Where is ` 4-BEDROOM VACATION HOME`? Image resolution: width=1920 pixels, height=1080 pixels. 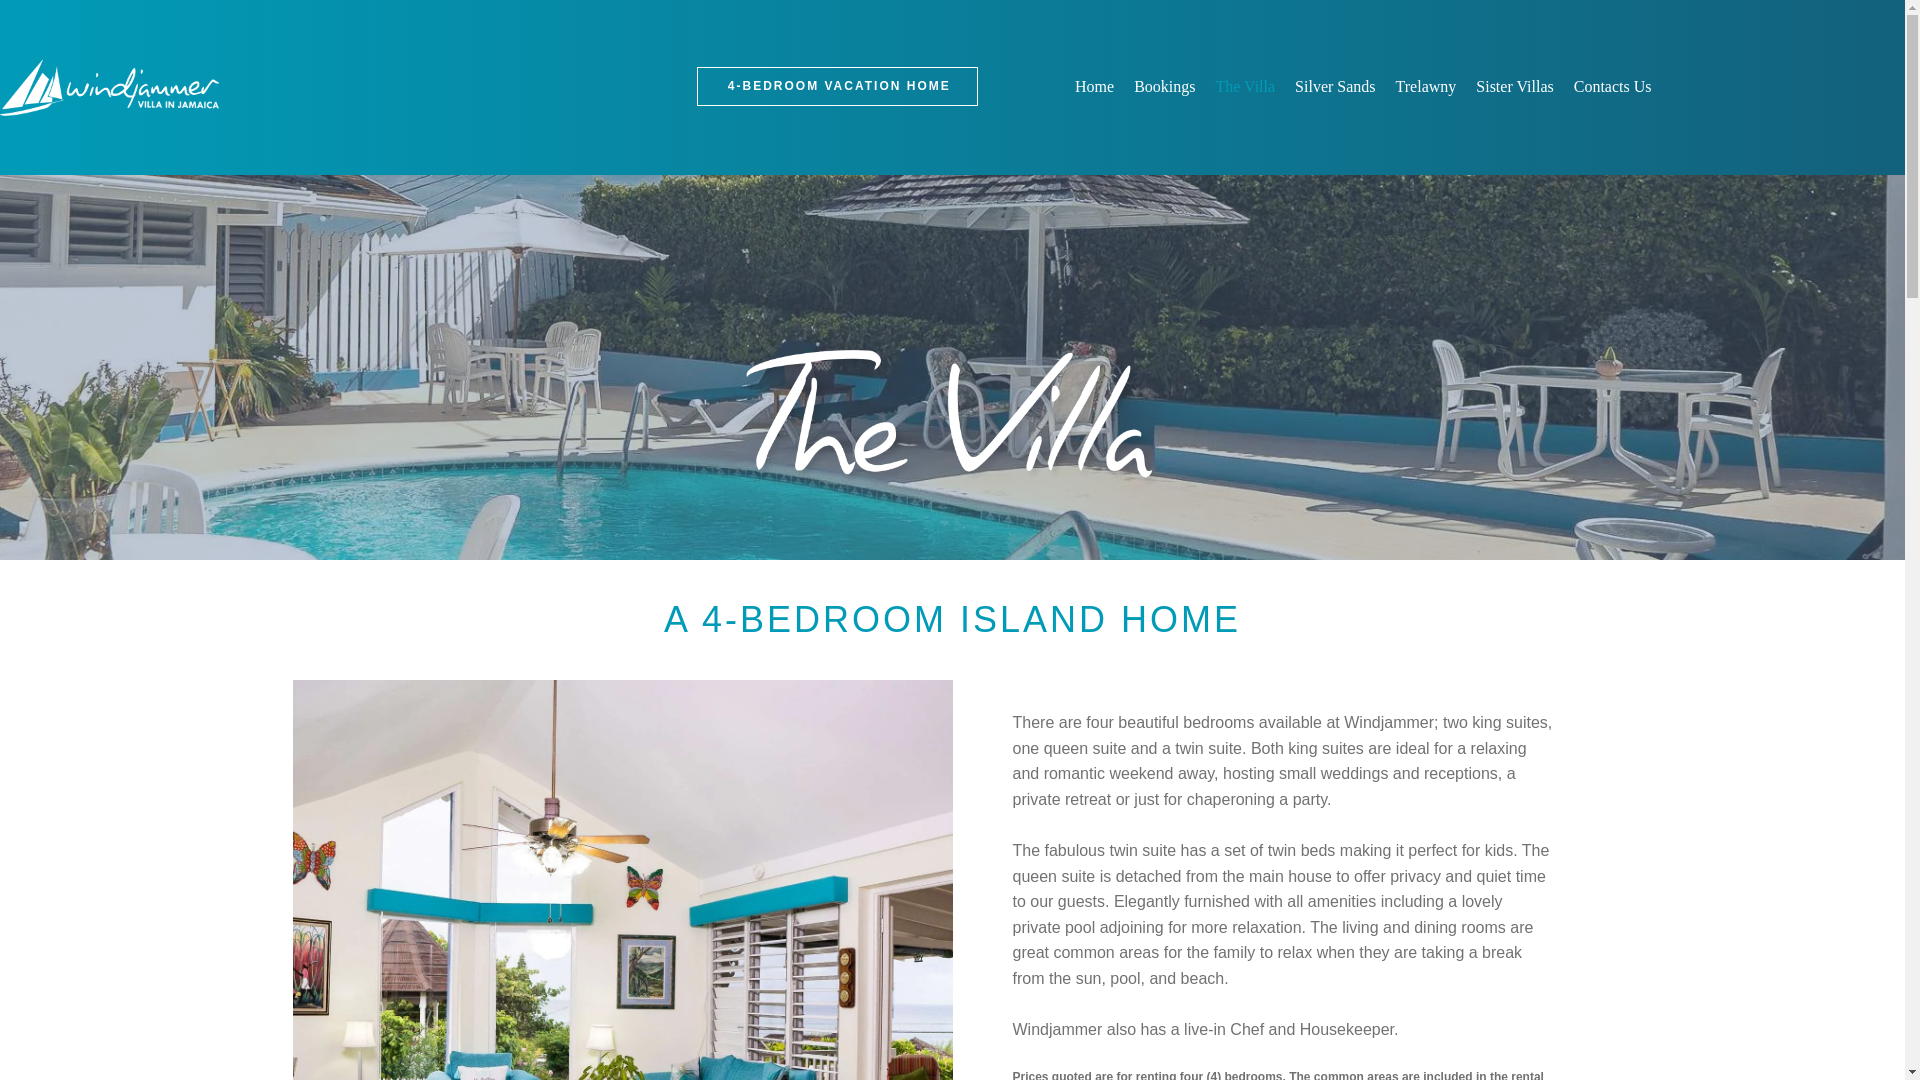
 4-BEDROOM VACATION HOME is located at coordinates (836, 86).